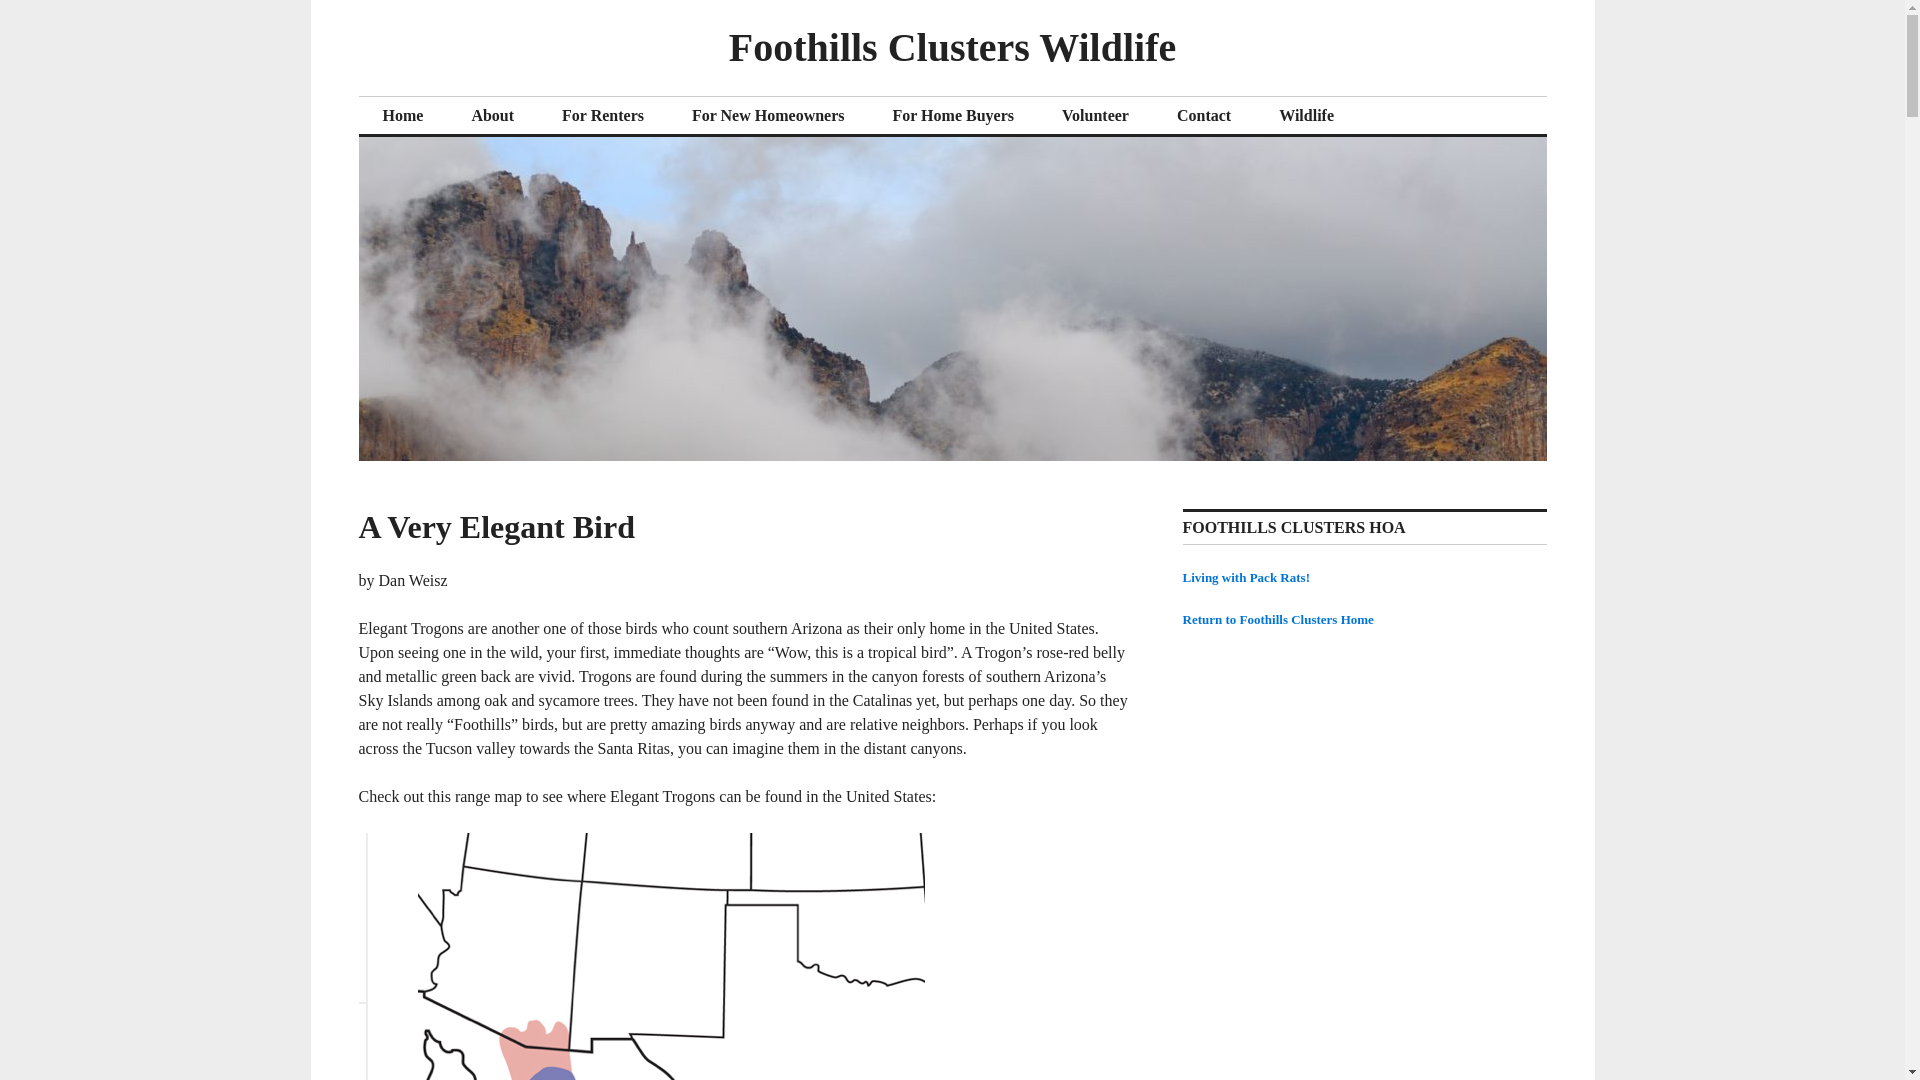 The height and width of the screenshot is (1080, 1920). Describe the element at coordinates (1246, 578) in the screenshot. I see `Living with Pack Rats!` at that location.